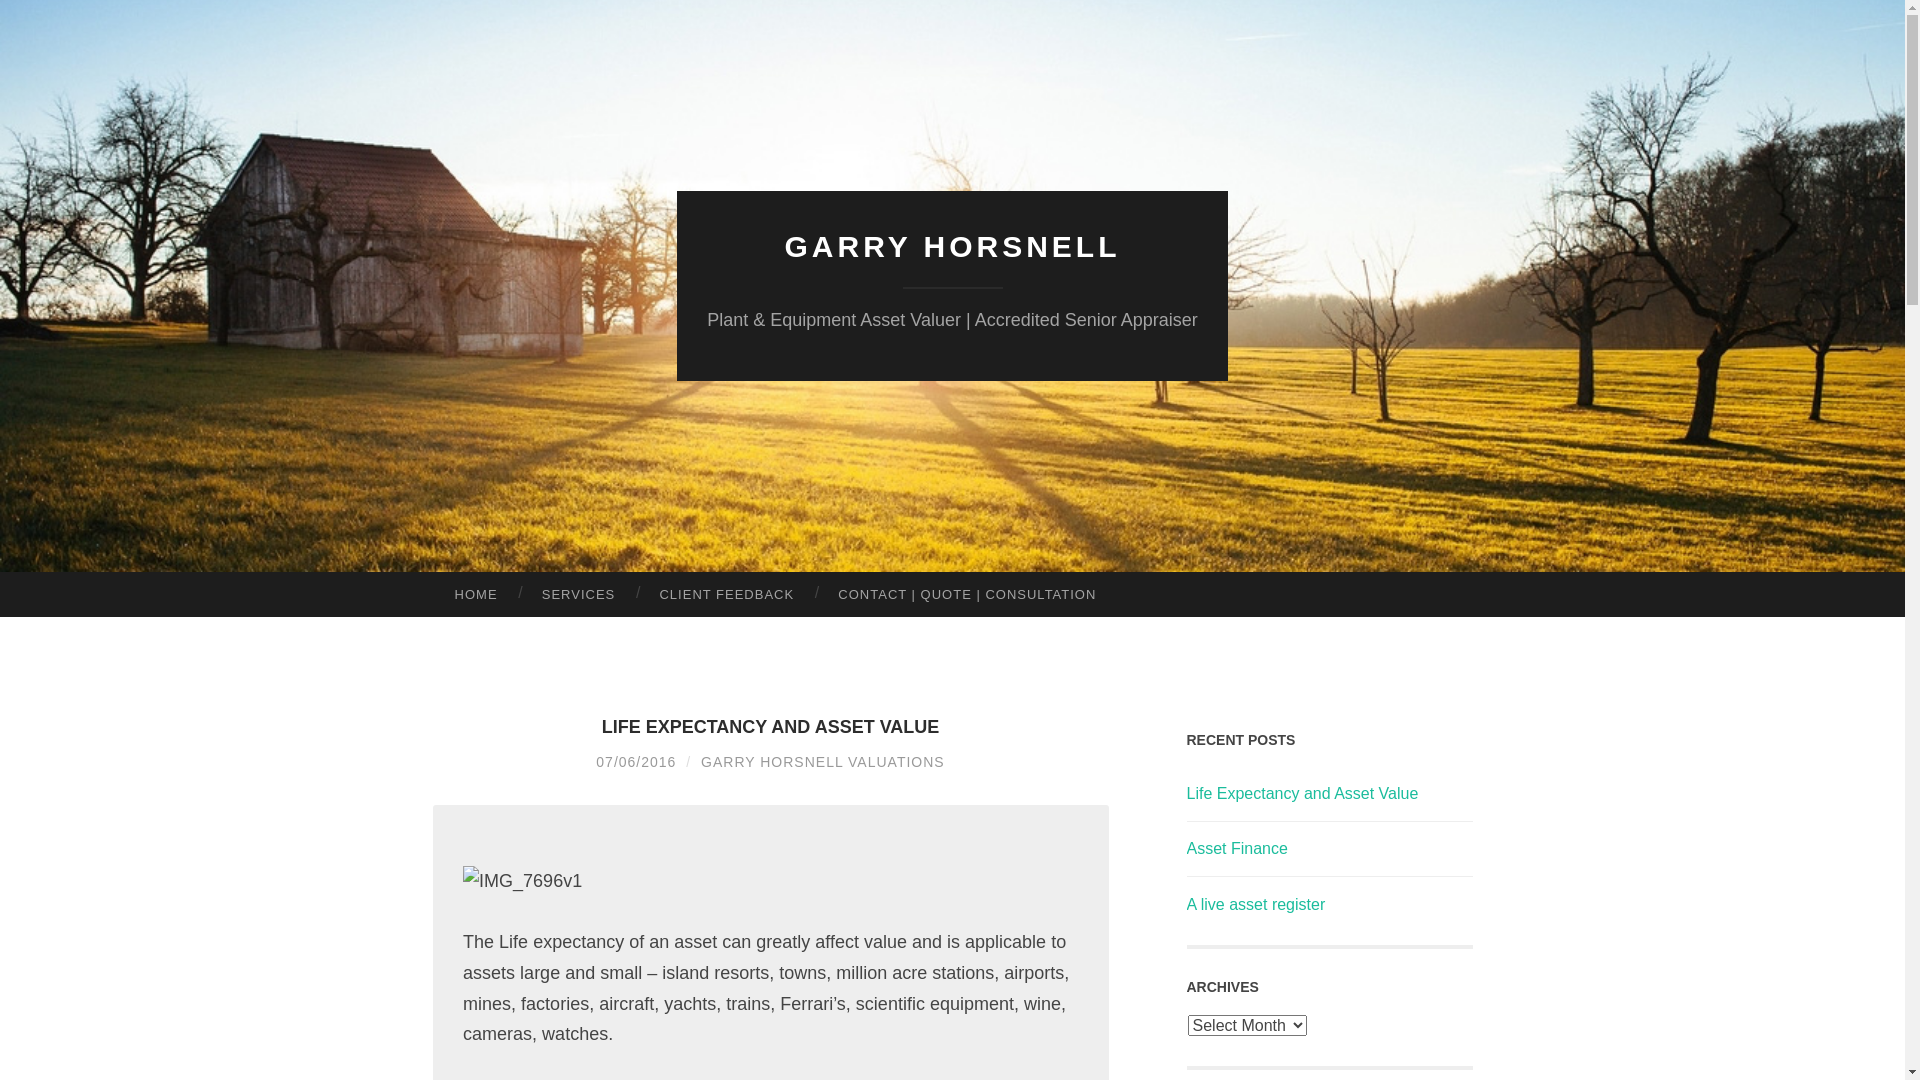 The height and width of the screenshot is (1080, 1920). What do you see at coordinates (1256, 904) in the screenshot?
I see `A live asset register` at bounding box center [1256, 904].